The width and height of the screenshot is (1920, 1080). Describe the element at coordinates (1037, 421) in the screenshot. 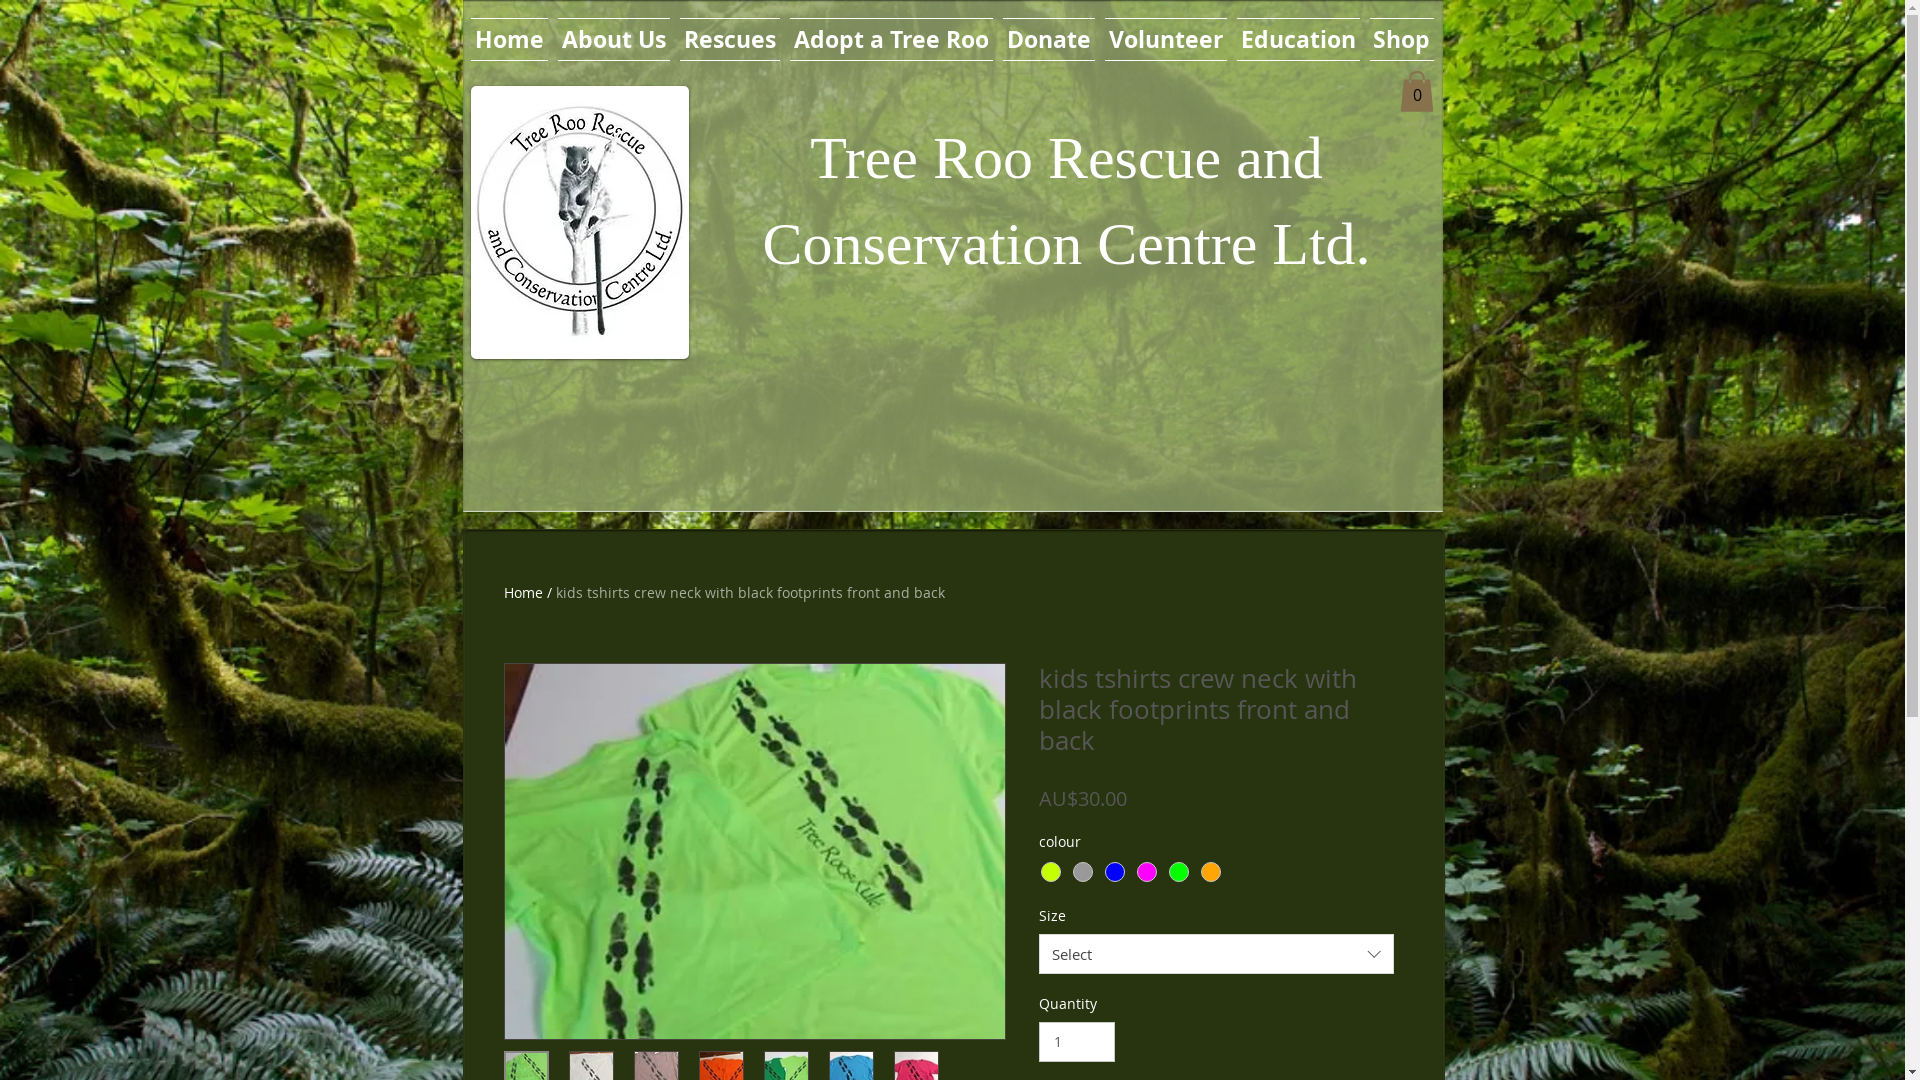

I see `PayPal Button` at that location.